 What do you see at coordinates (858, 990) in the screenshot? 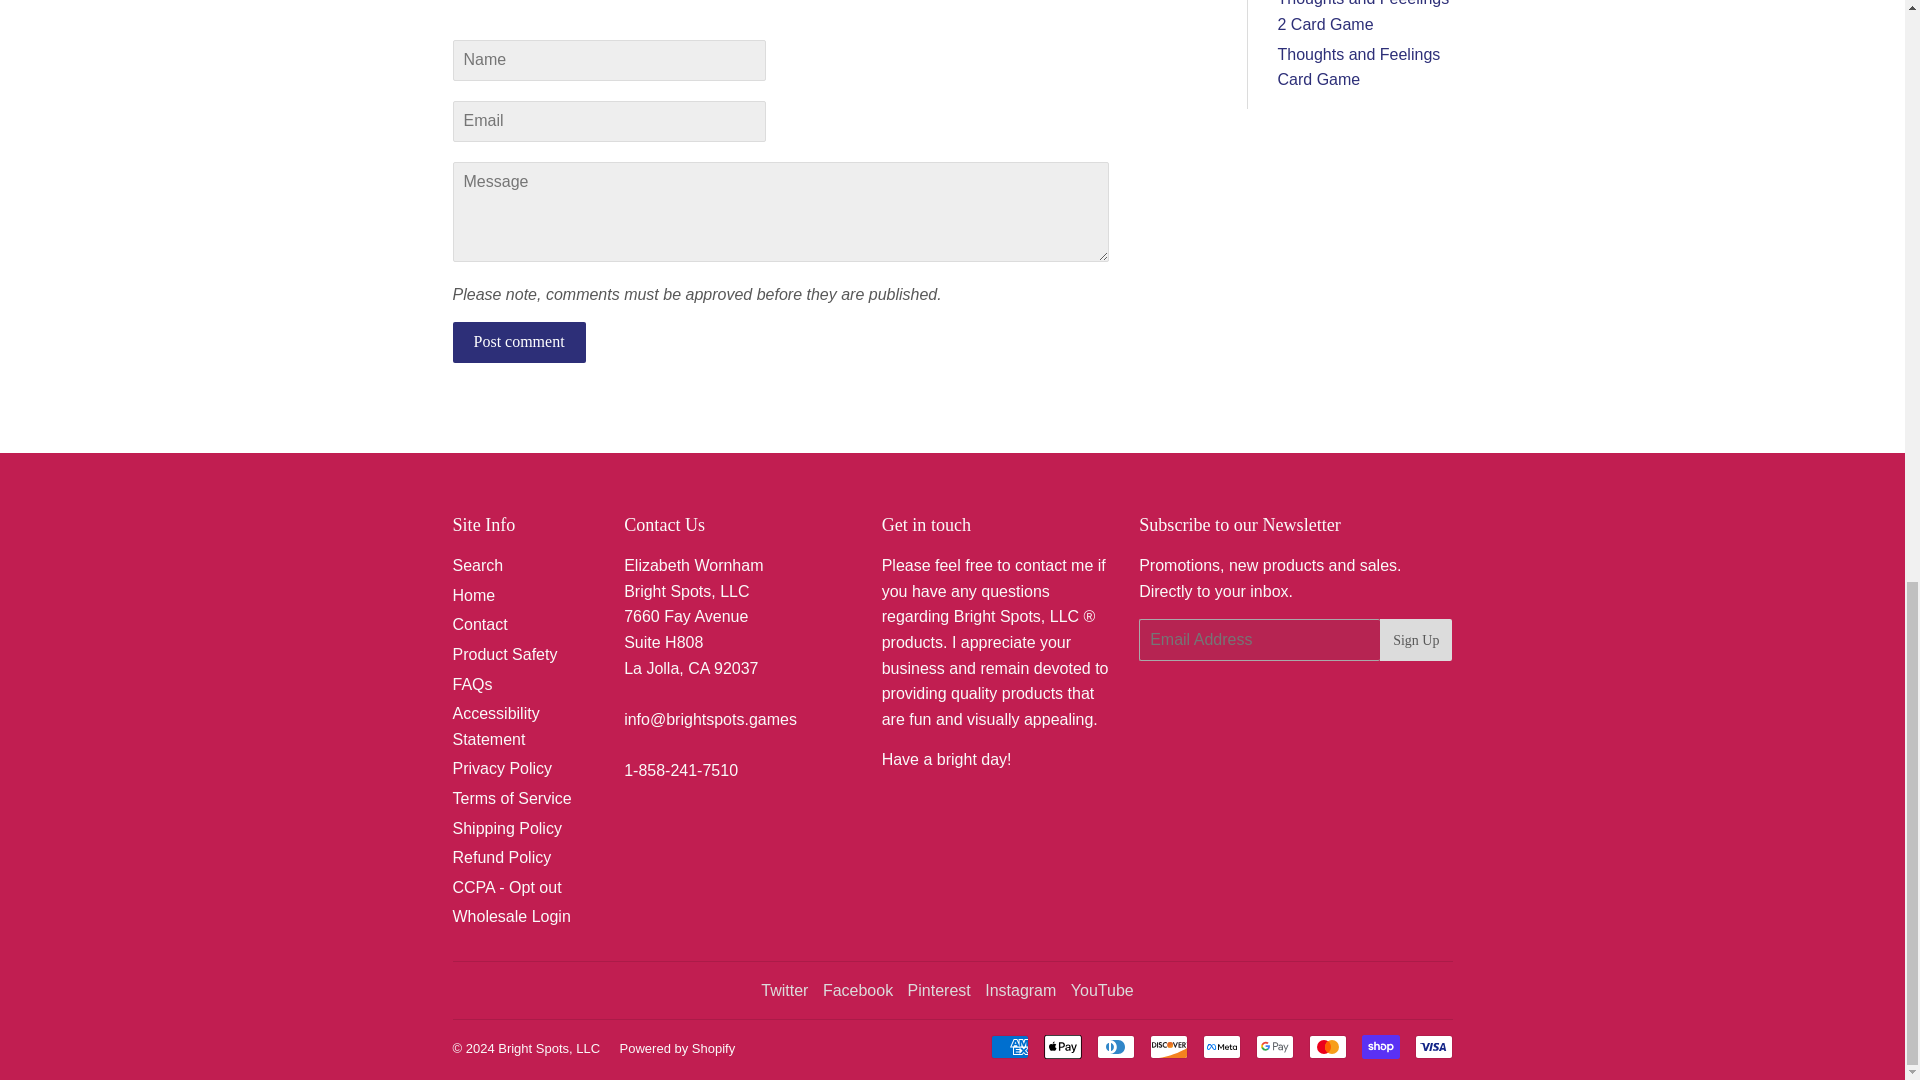
I see `Bright Spots, LLC on Facebook` at bounding box center [858, 990].